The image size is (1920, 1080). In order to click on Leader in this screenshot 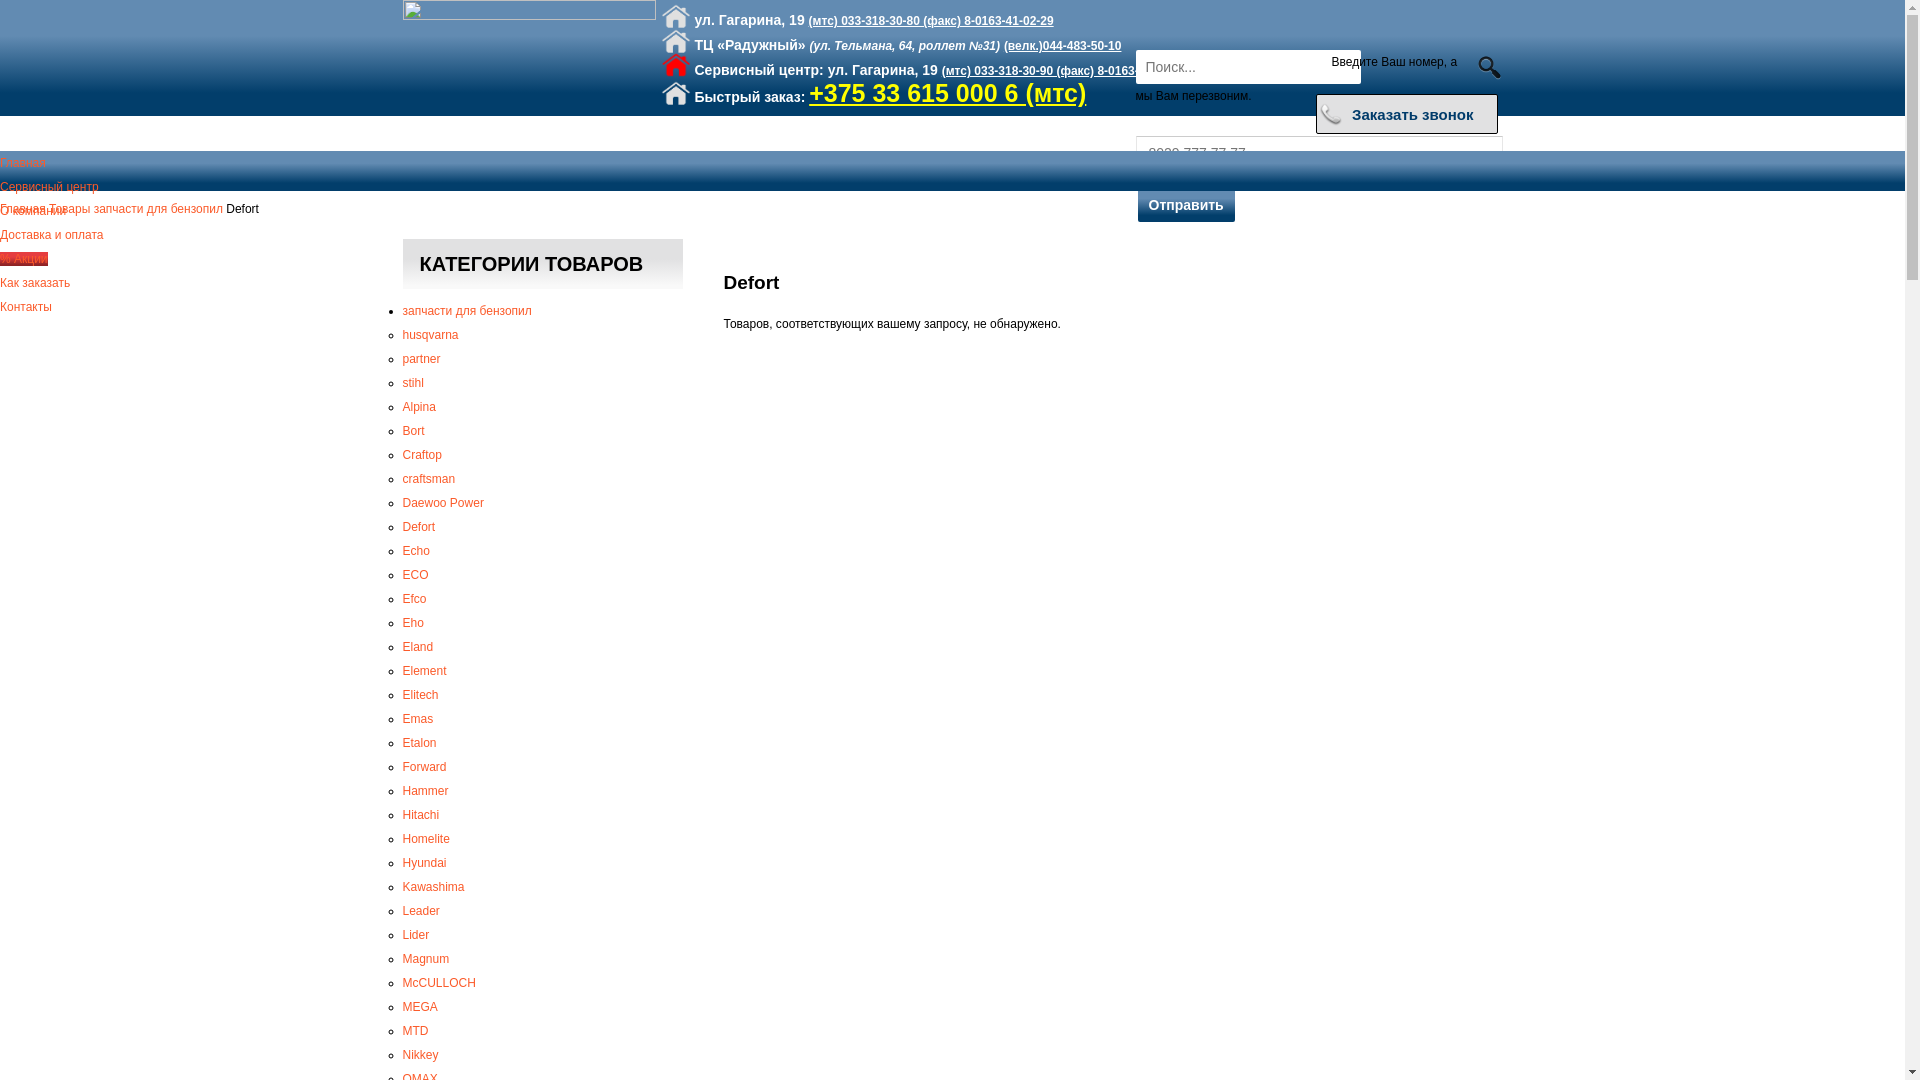, I will do `click(420, 911)`.